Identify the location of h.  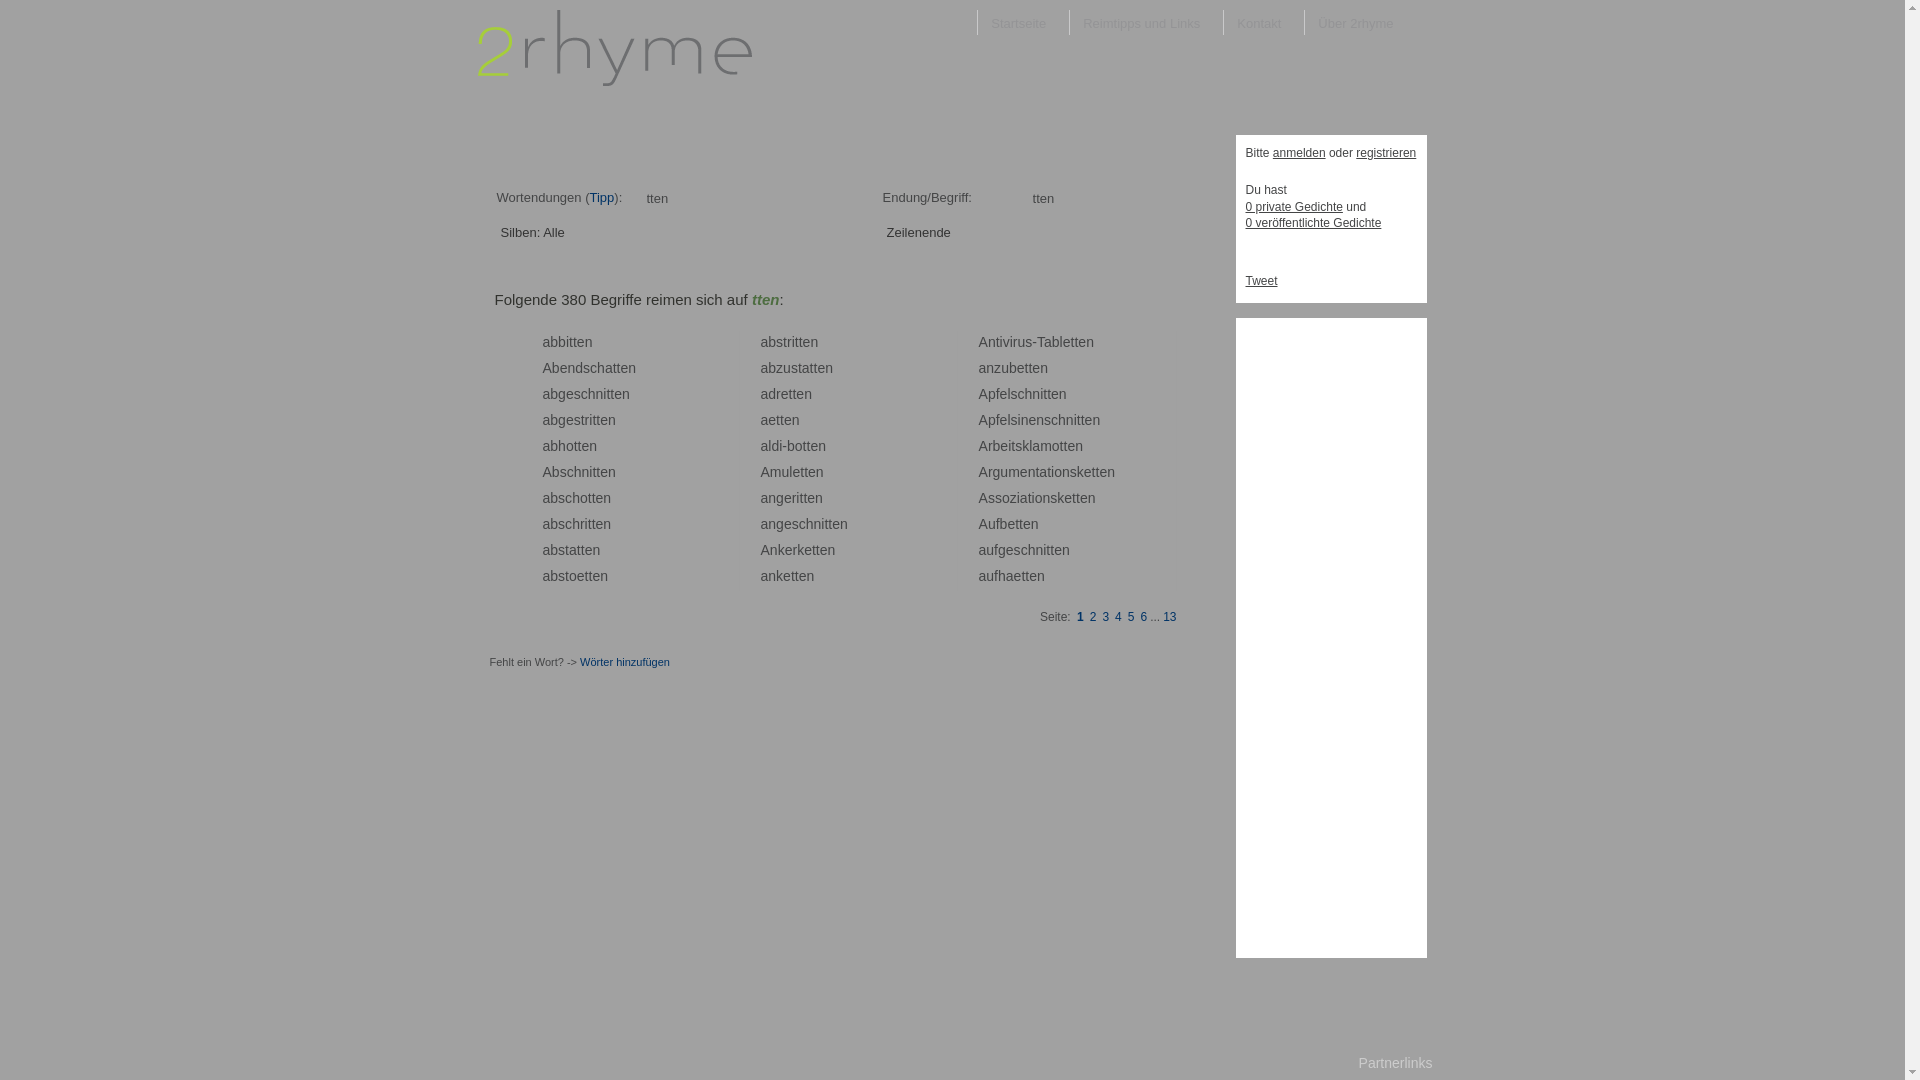
(576, 524).